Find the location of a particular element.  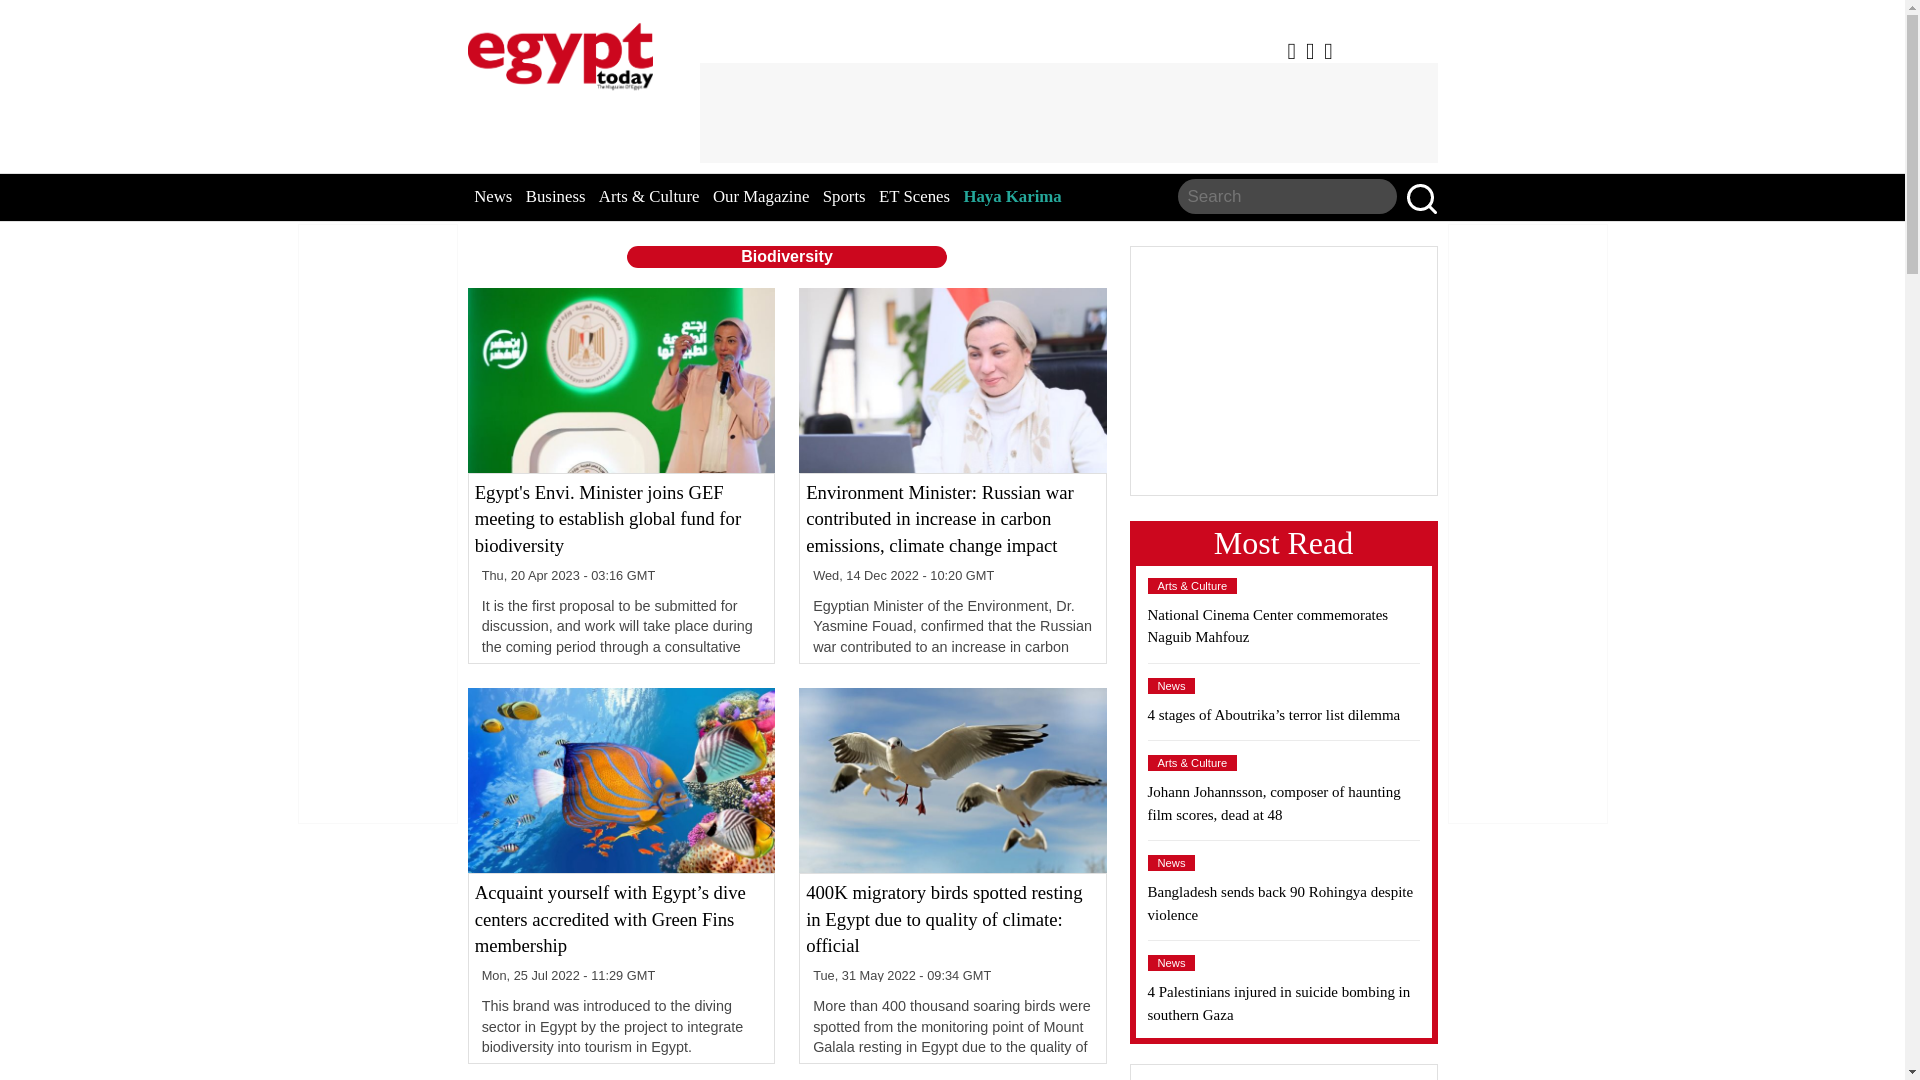

3rd party ad content is located at coordinates (1068, 112).